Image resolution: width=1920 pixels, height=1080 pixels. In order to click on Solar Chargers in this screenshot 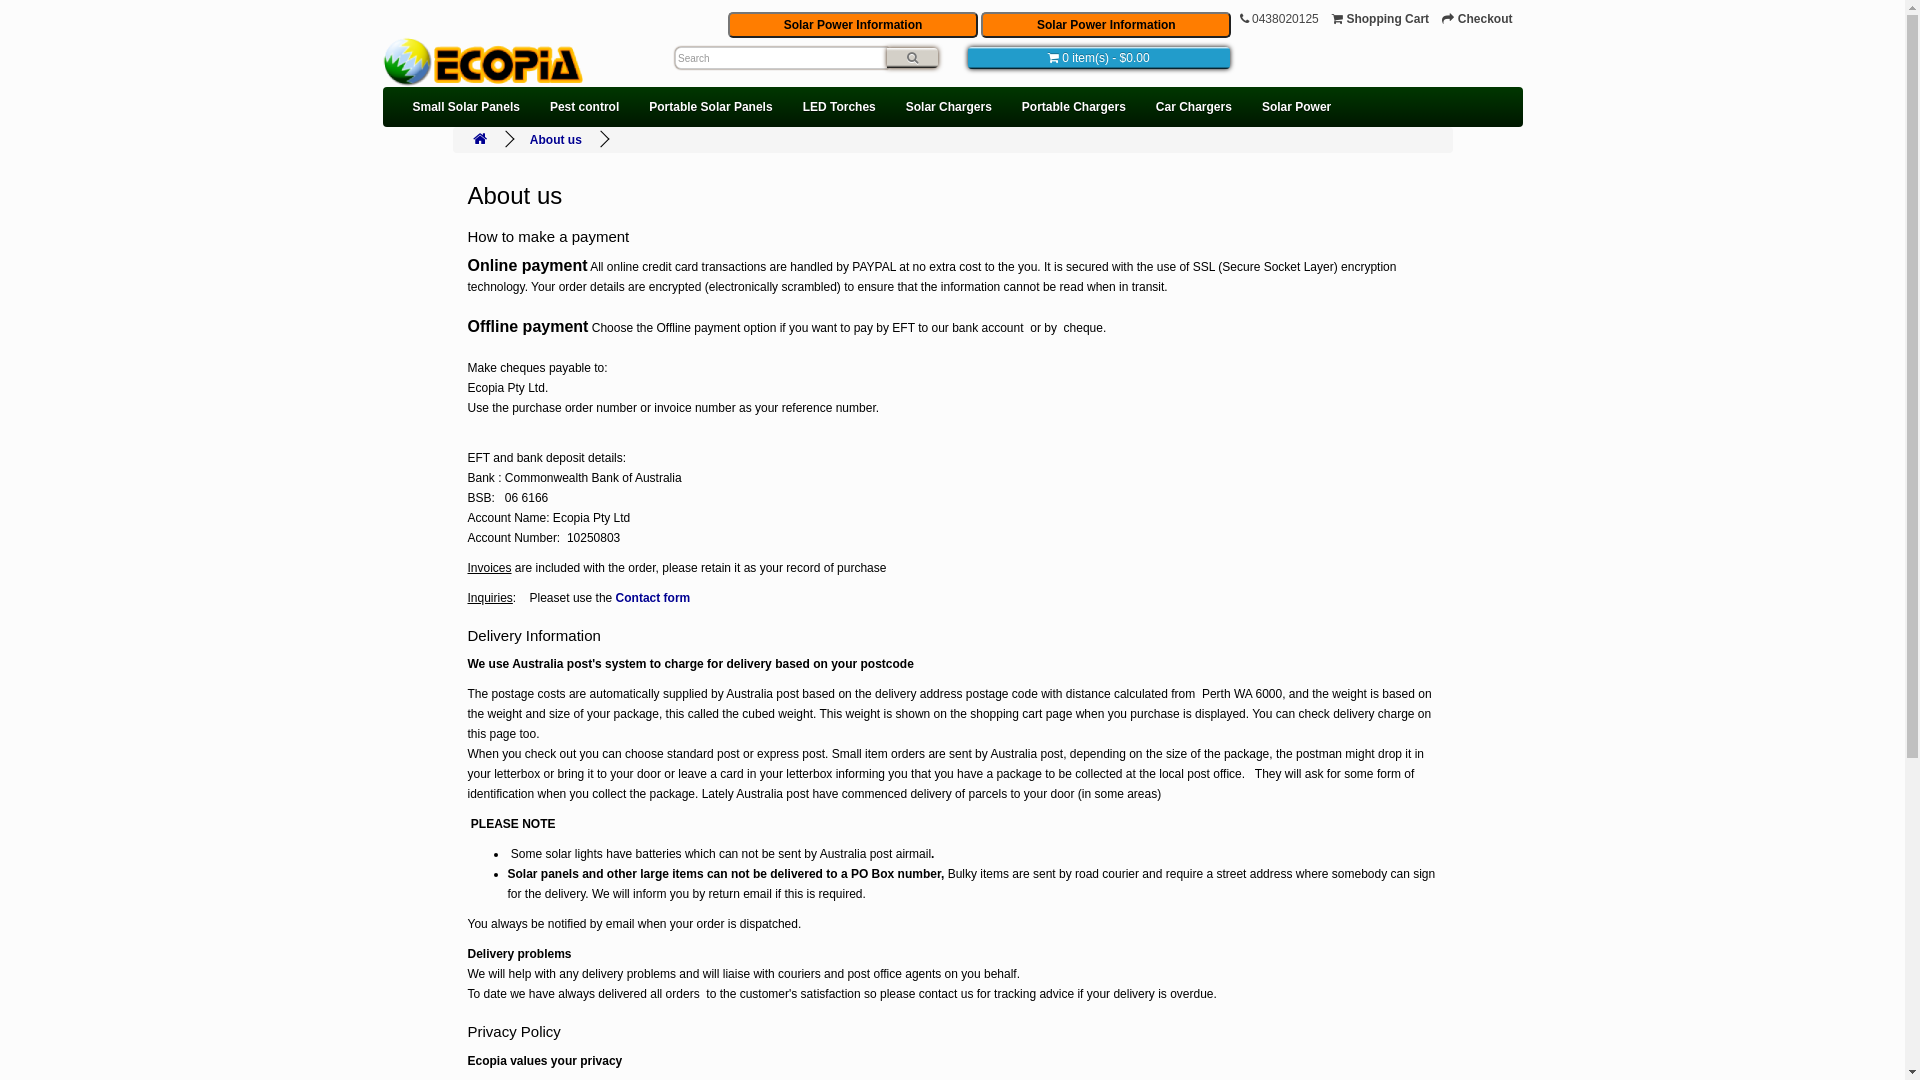, I will do `click(949, 107)`.